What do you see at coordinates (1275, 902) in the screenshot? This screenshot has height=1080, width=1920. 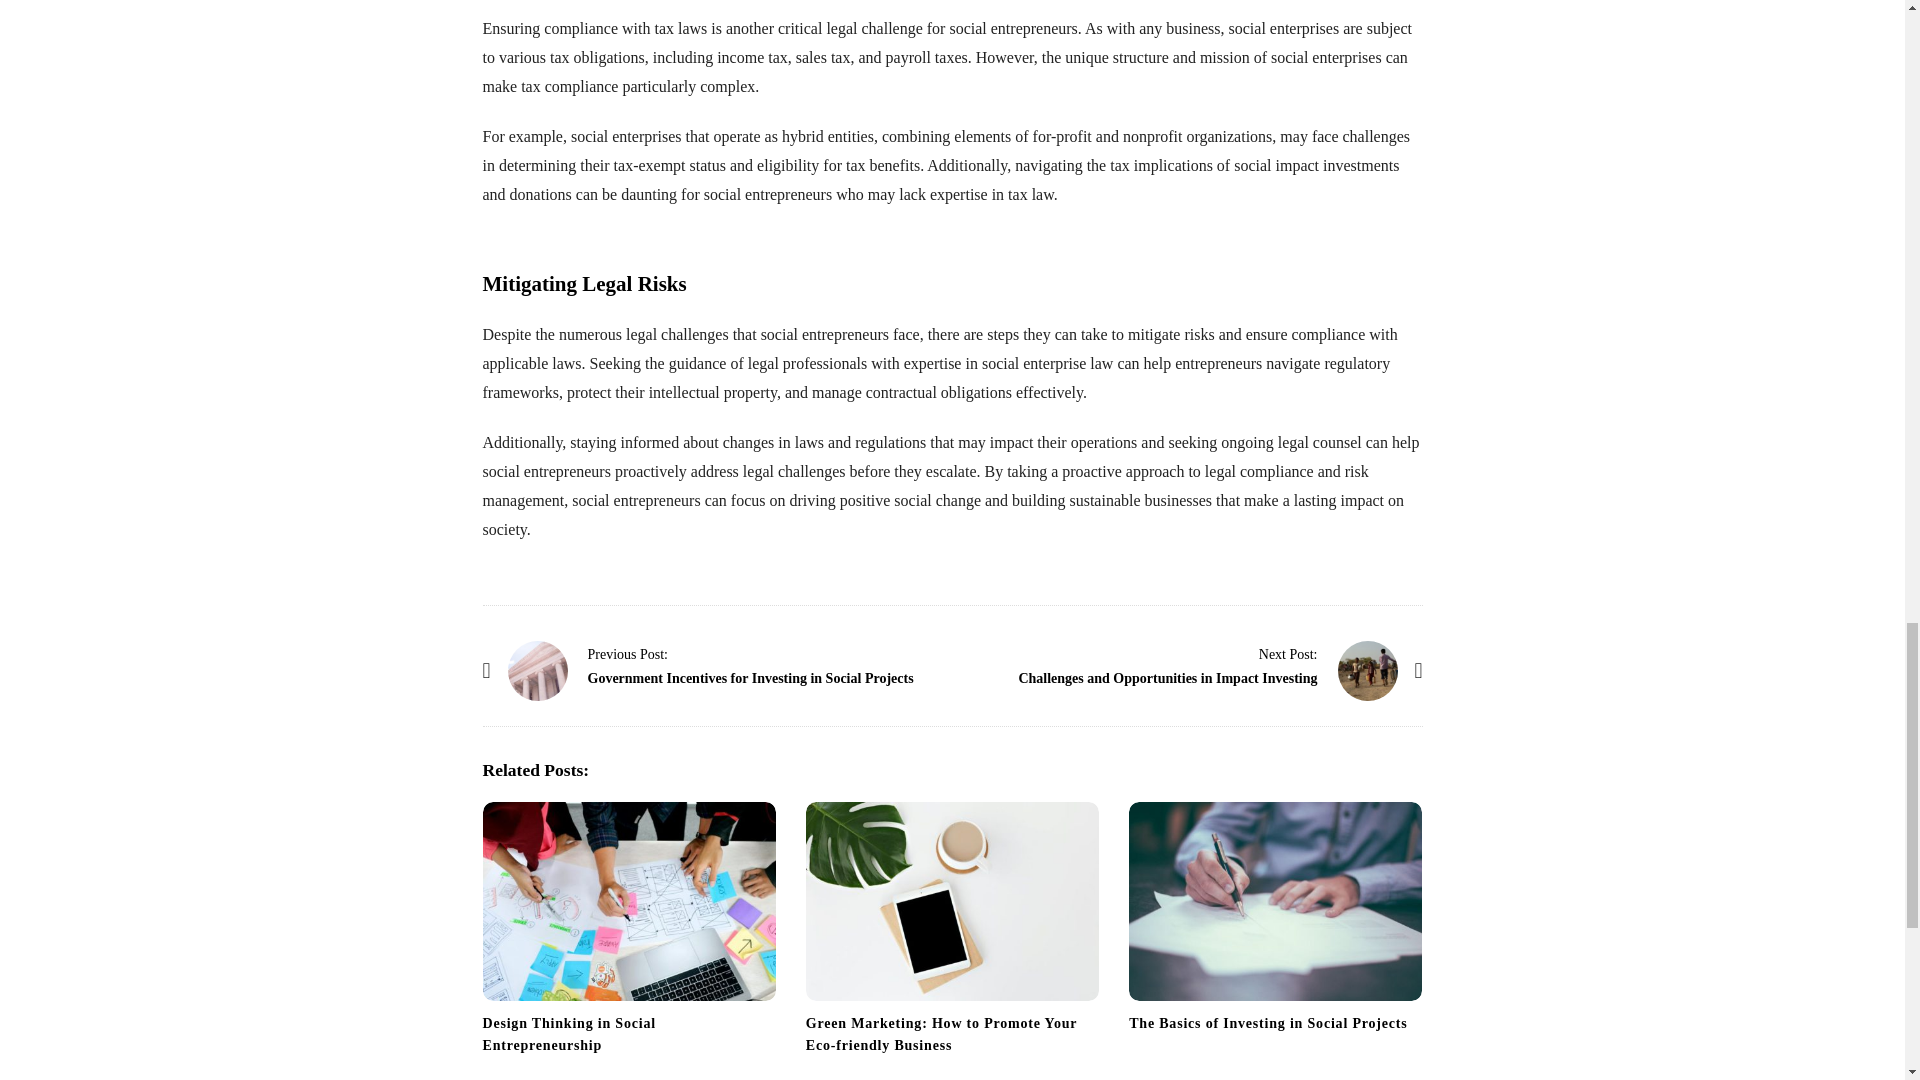 I see `The Basics of Investing in Social Projects` at bounding box center [1275, 902].